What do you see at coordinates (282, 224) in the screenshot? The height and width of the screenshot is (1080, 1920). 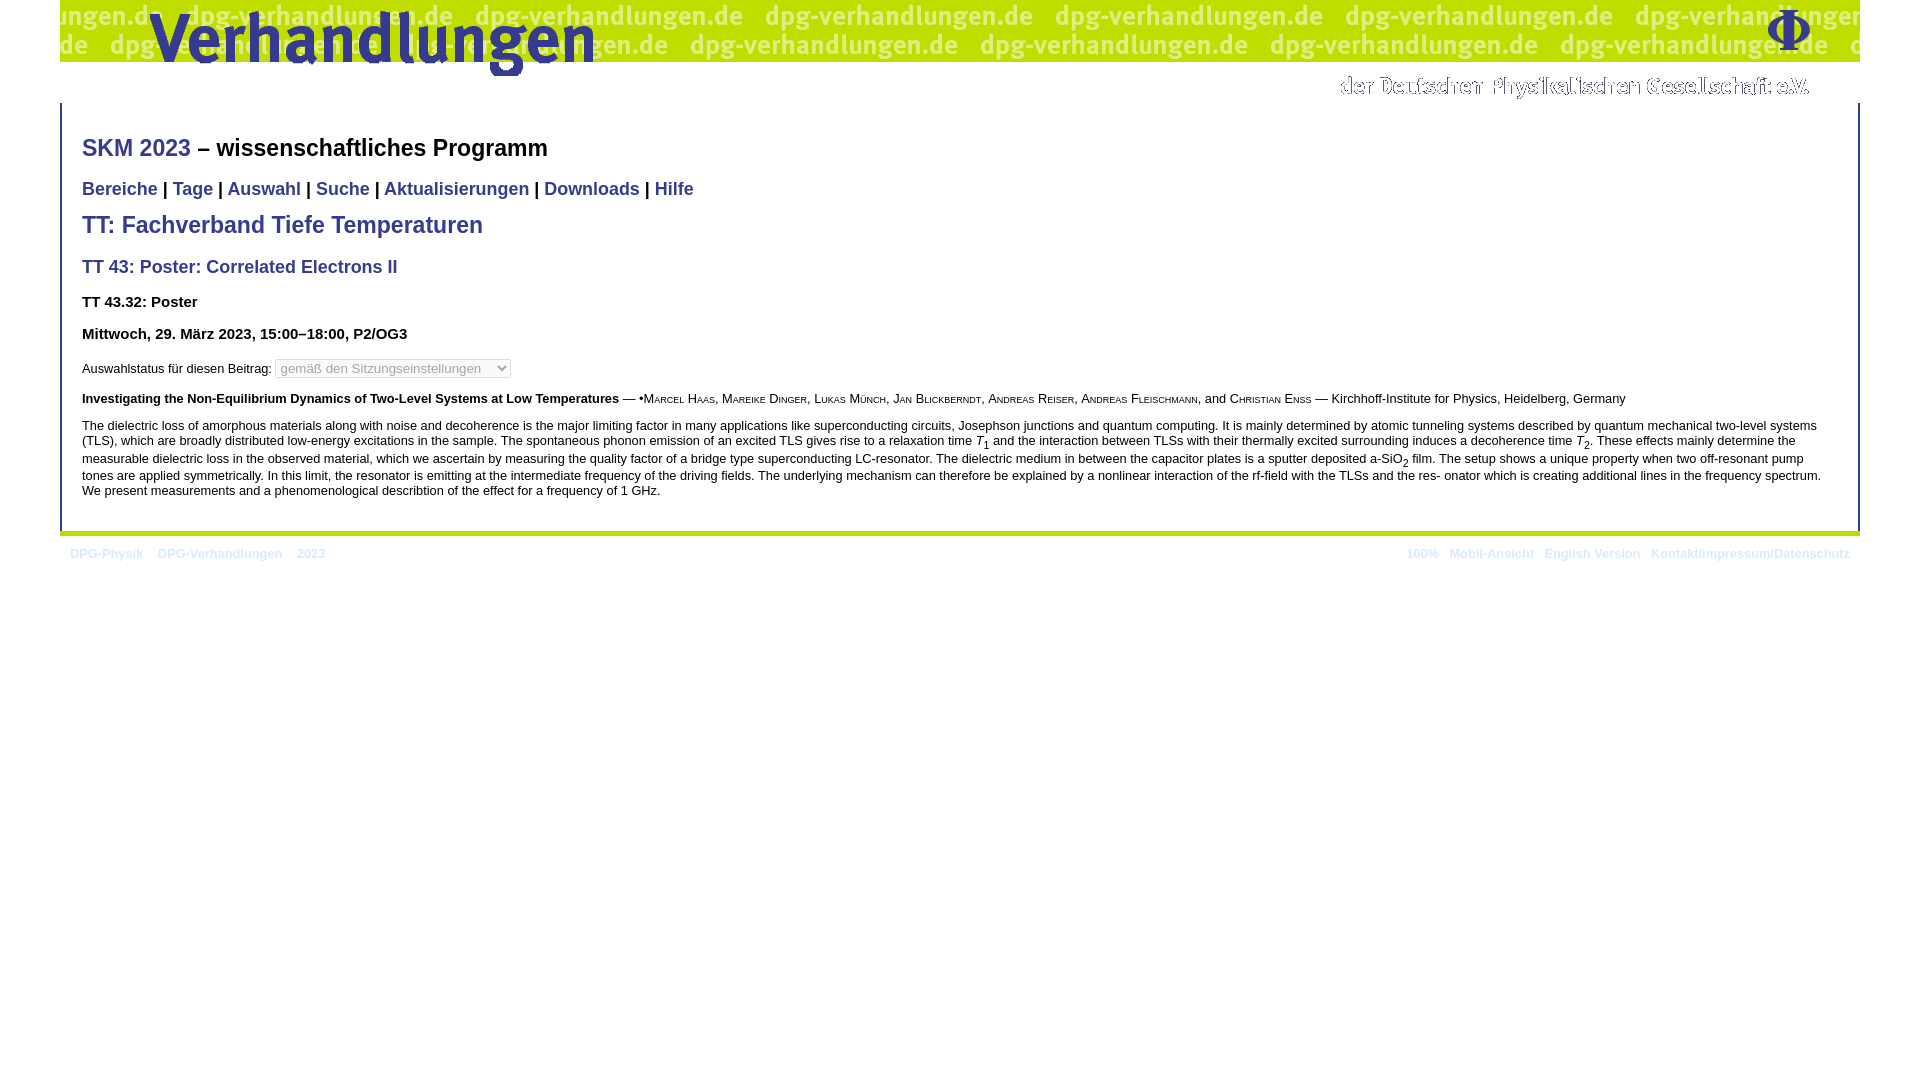 I see `TT: Fachverband Tiefe Temperaturen` at bounding box center [282, 224].